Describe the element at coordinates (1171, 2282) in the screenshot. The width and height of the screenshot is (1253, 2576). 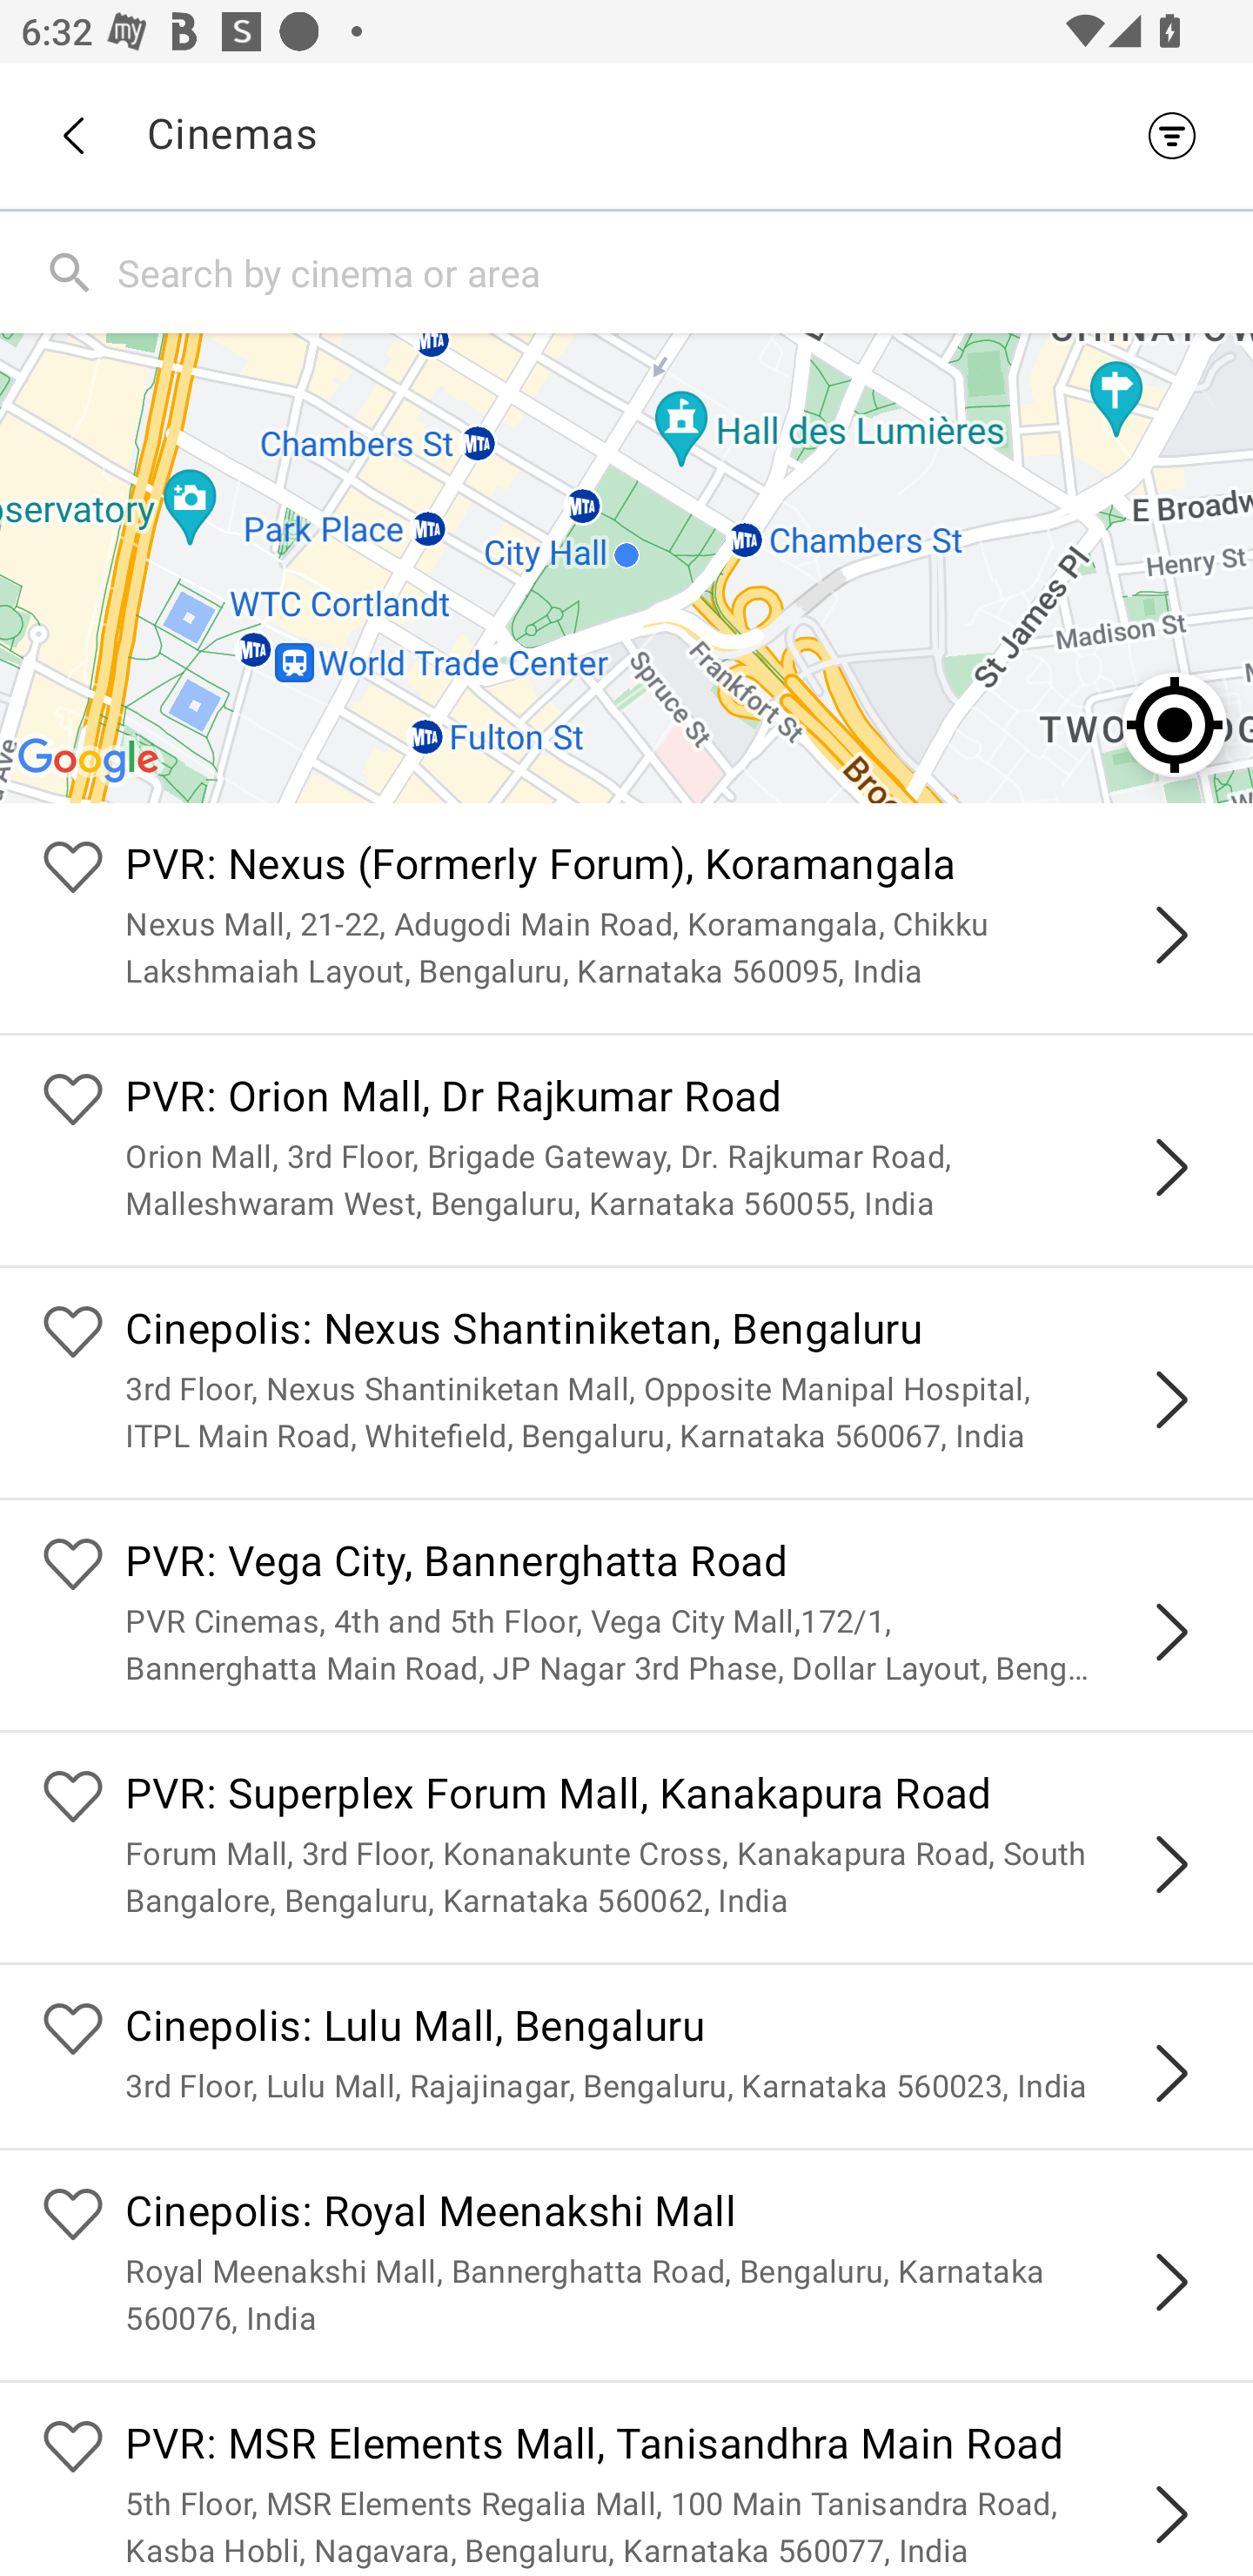
I see `` at that location.